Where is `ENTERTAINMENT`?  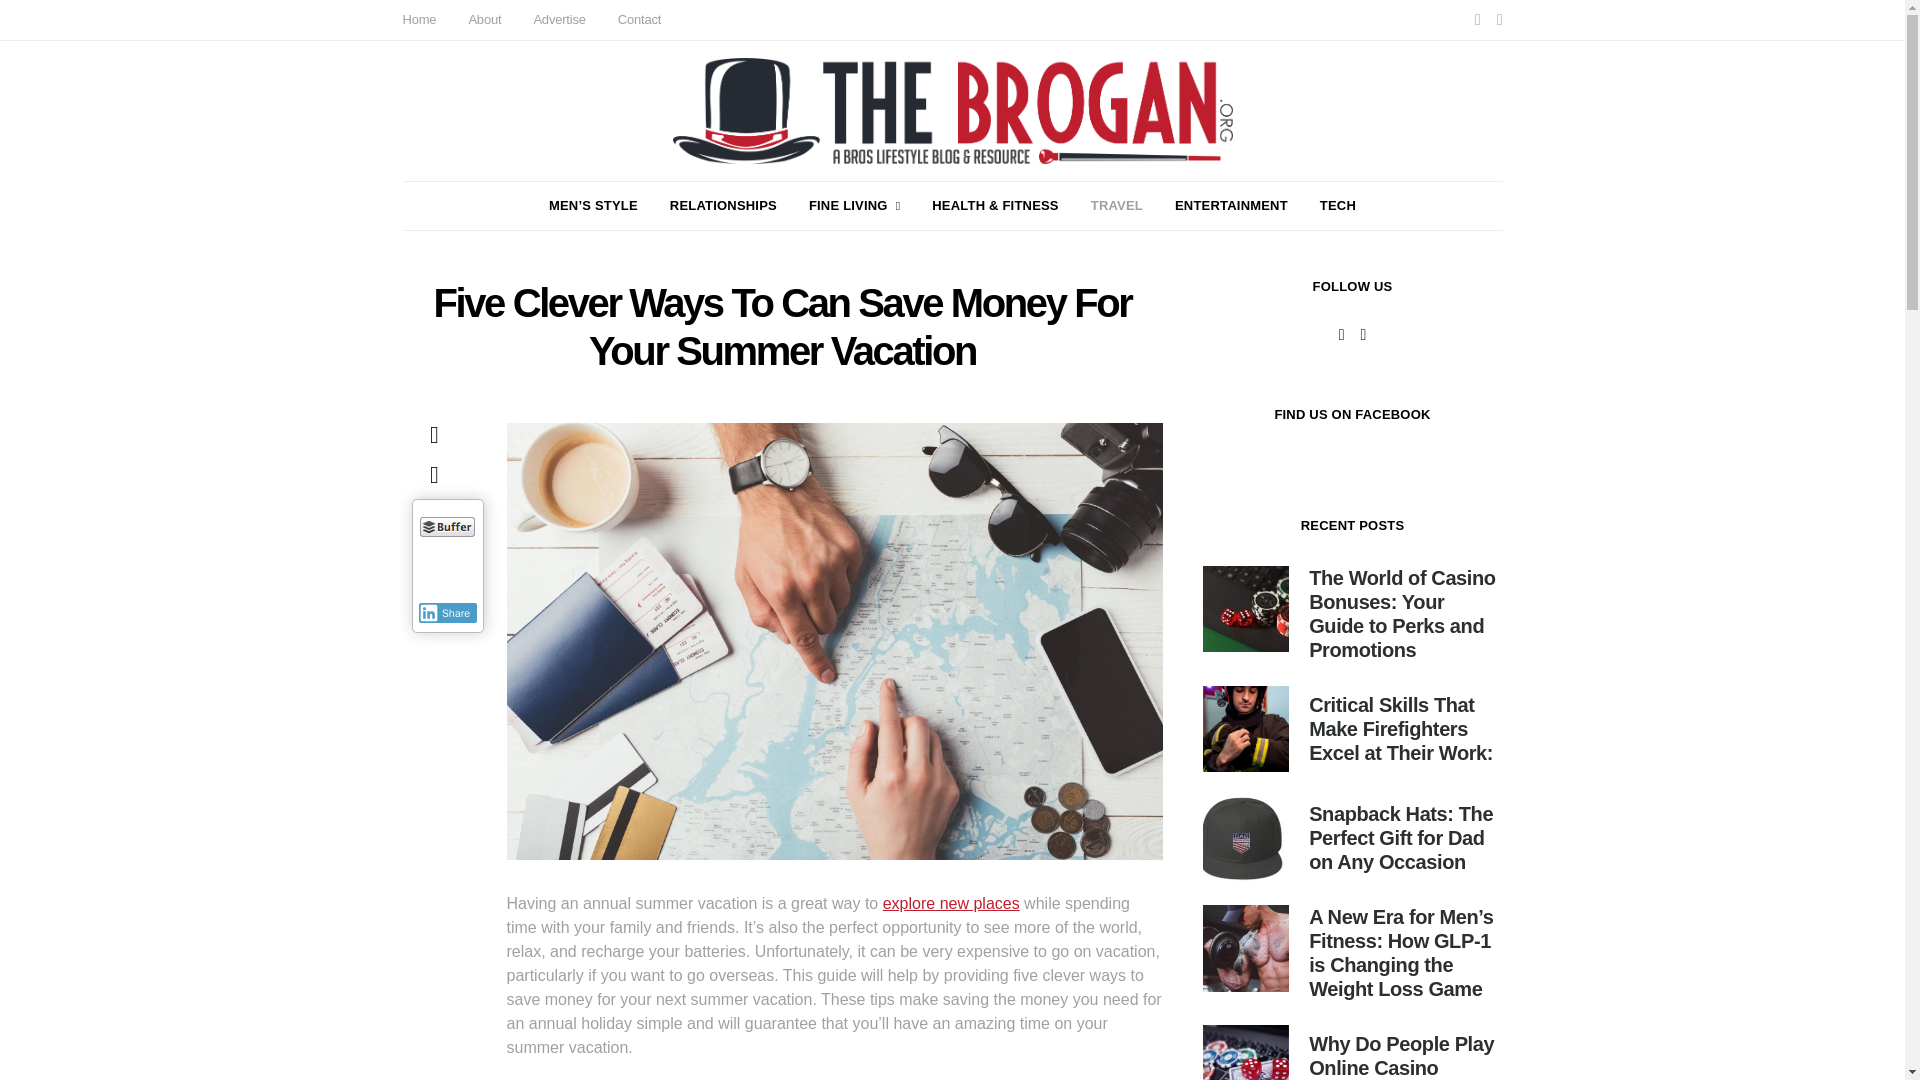 ENTERTAINMENT is located at coordinates (1232, 206).